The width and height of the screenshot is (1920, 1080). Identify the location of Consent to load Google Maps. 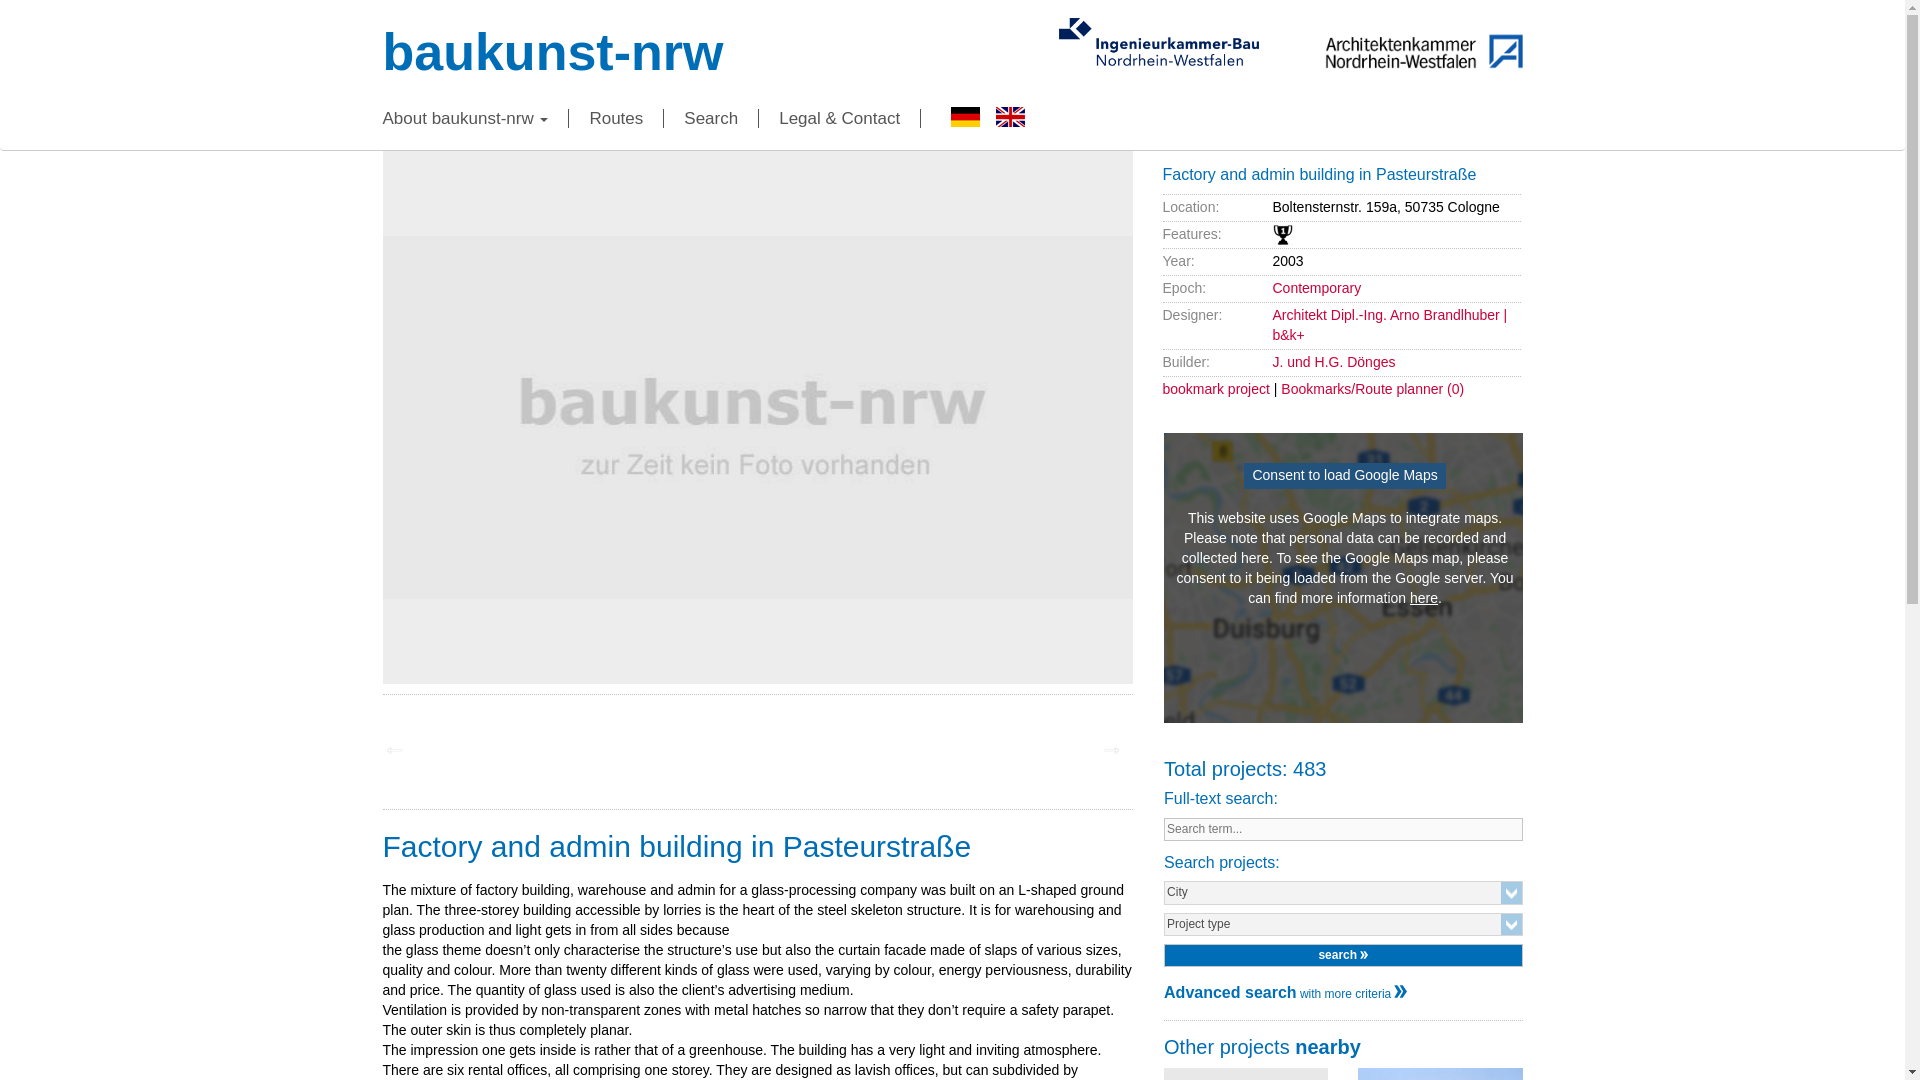
(1344, 476).